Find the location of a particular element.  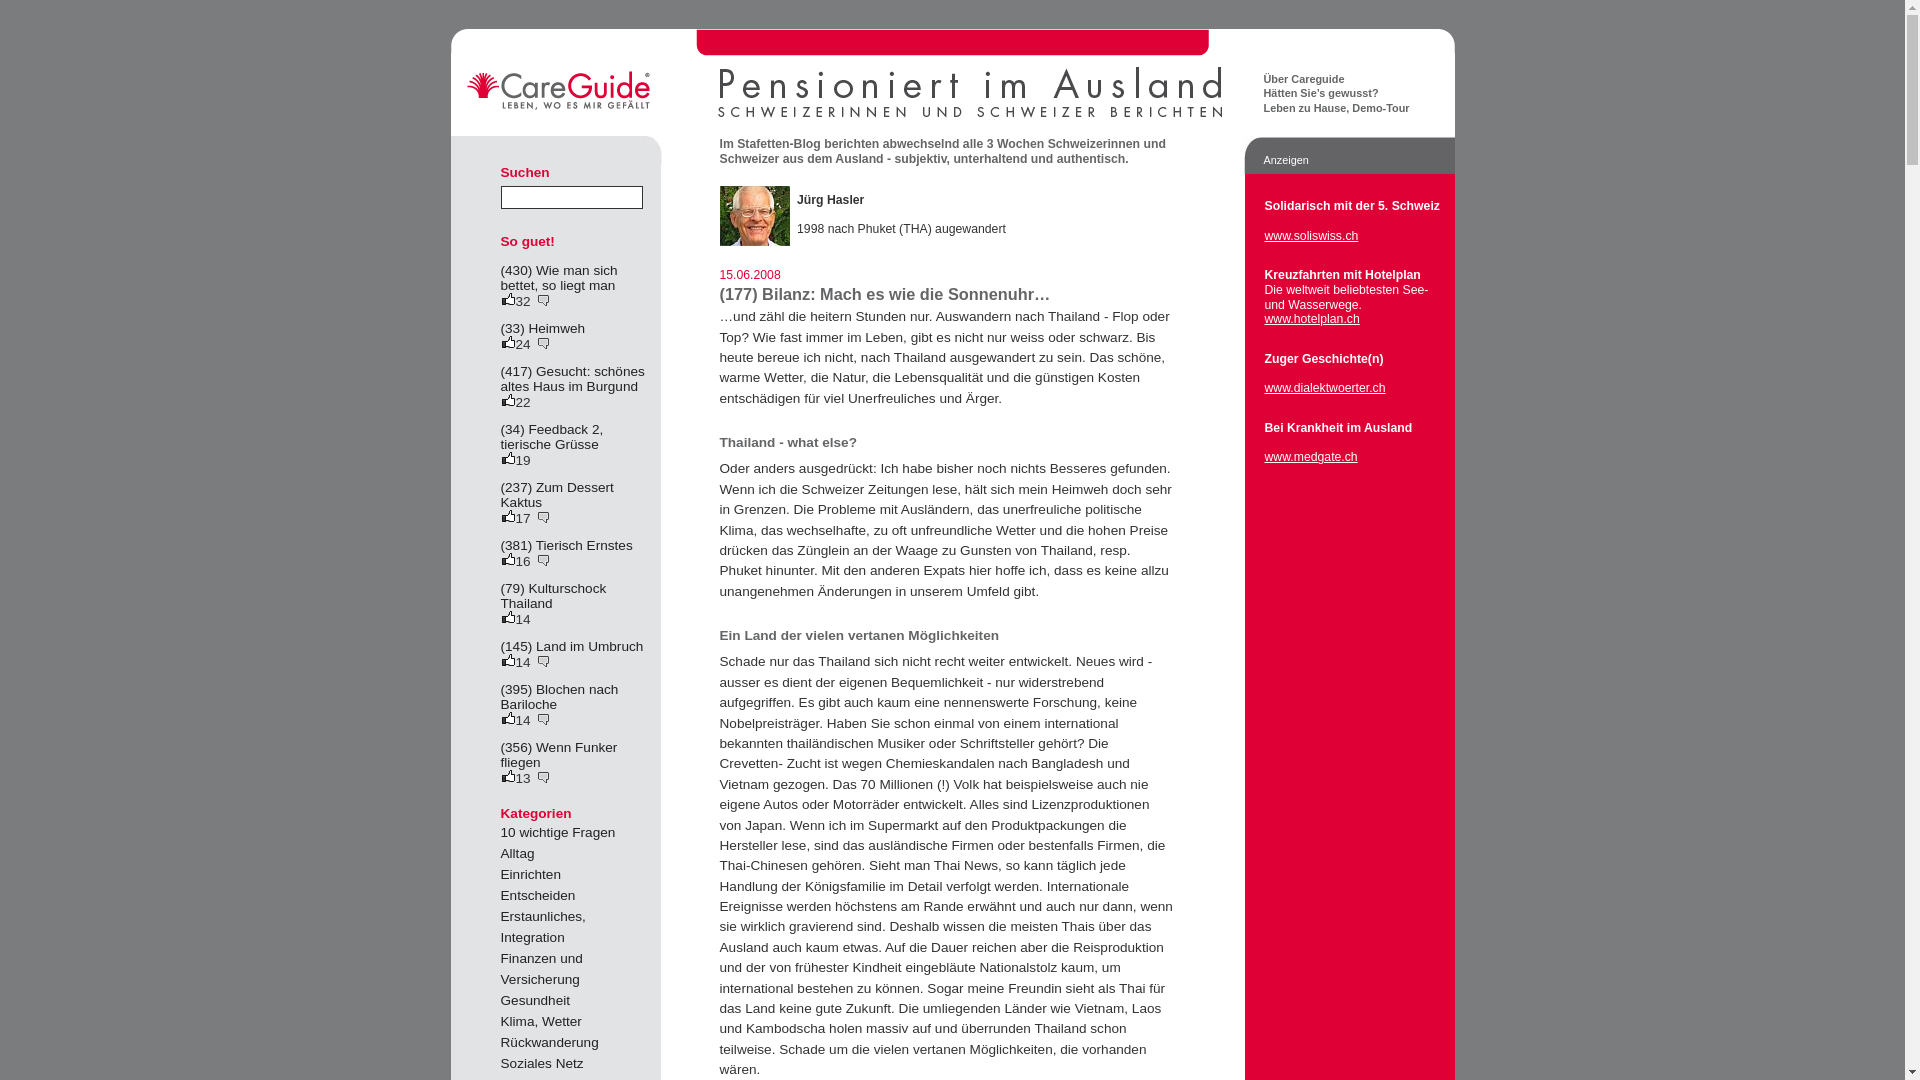

14 is located at coordinates (508, 617).